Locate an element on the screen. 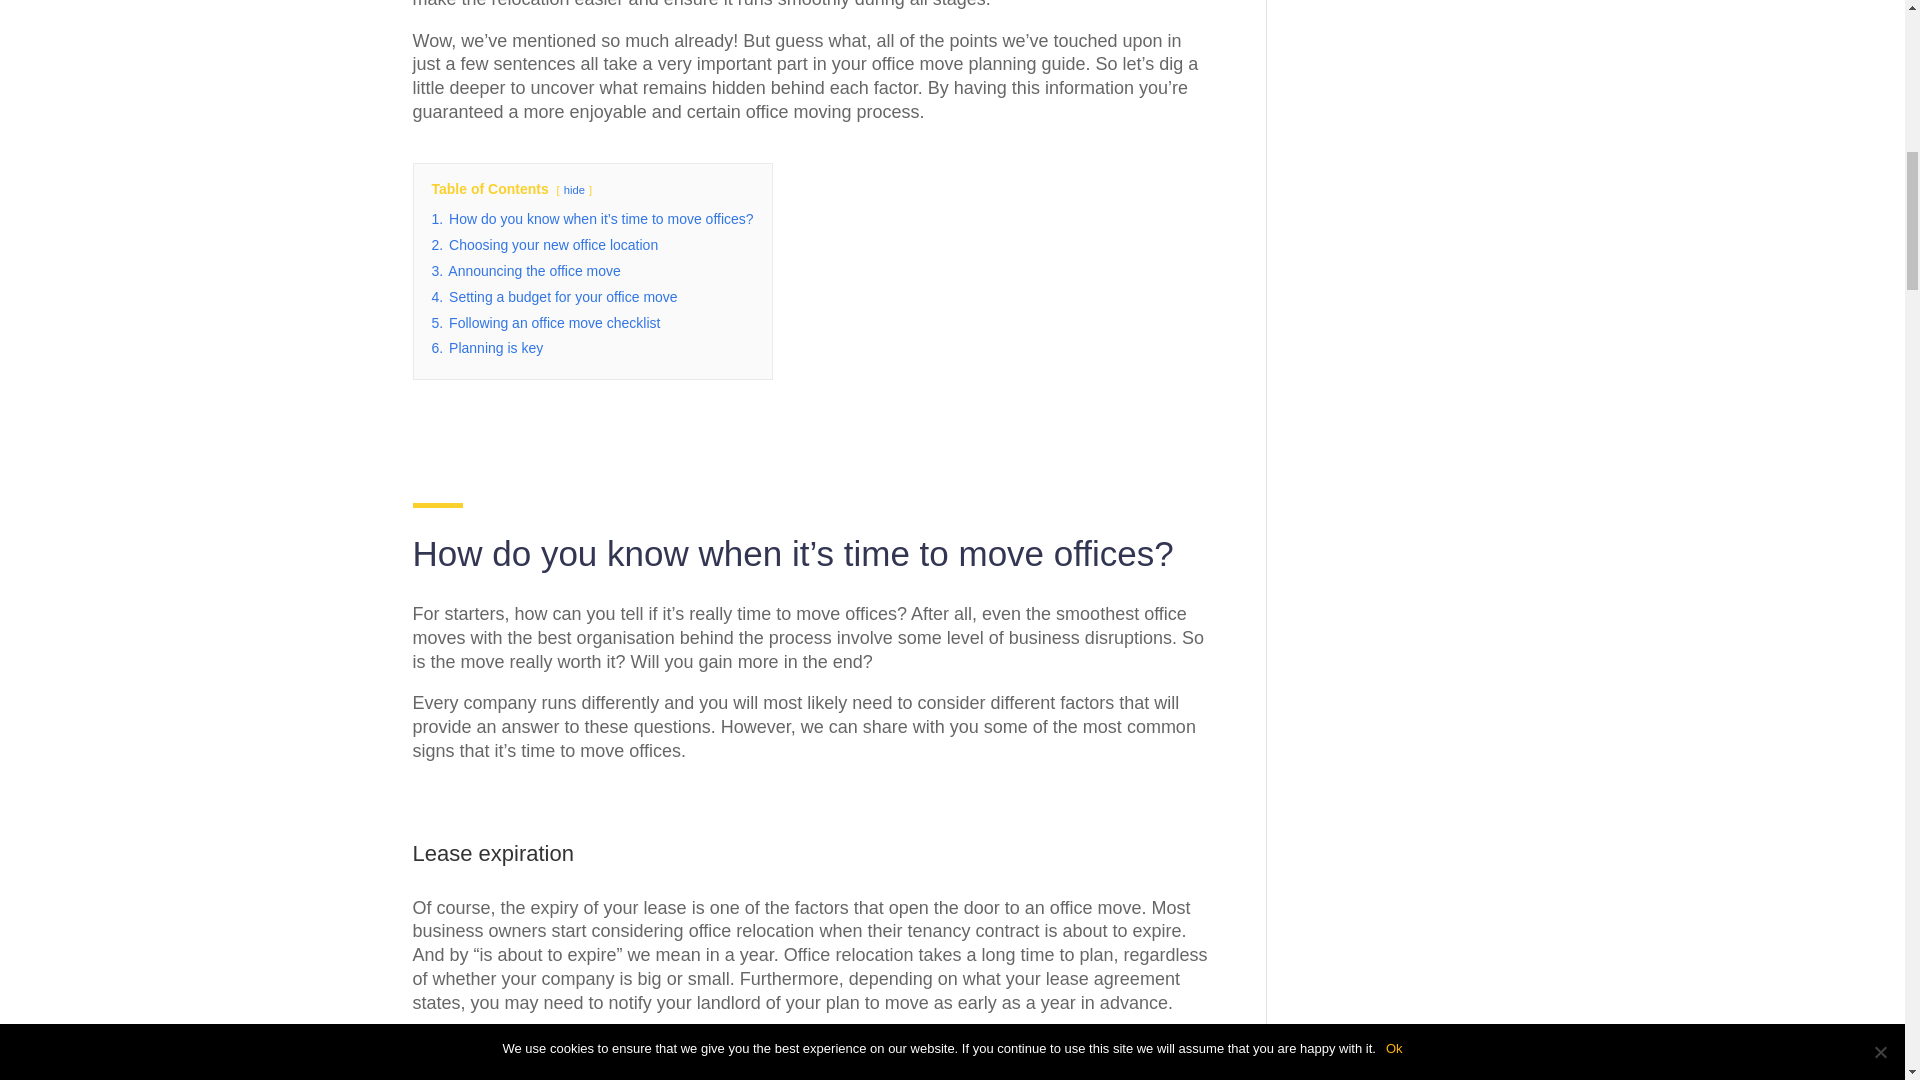 Image resolution: width=1920 pixels, height=1080 pixels. 6. Planning is key is located at coordinates (488, 348).